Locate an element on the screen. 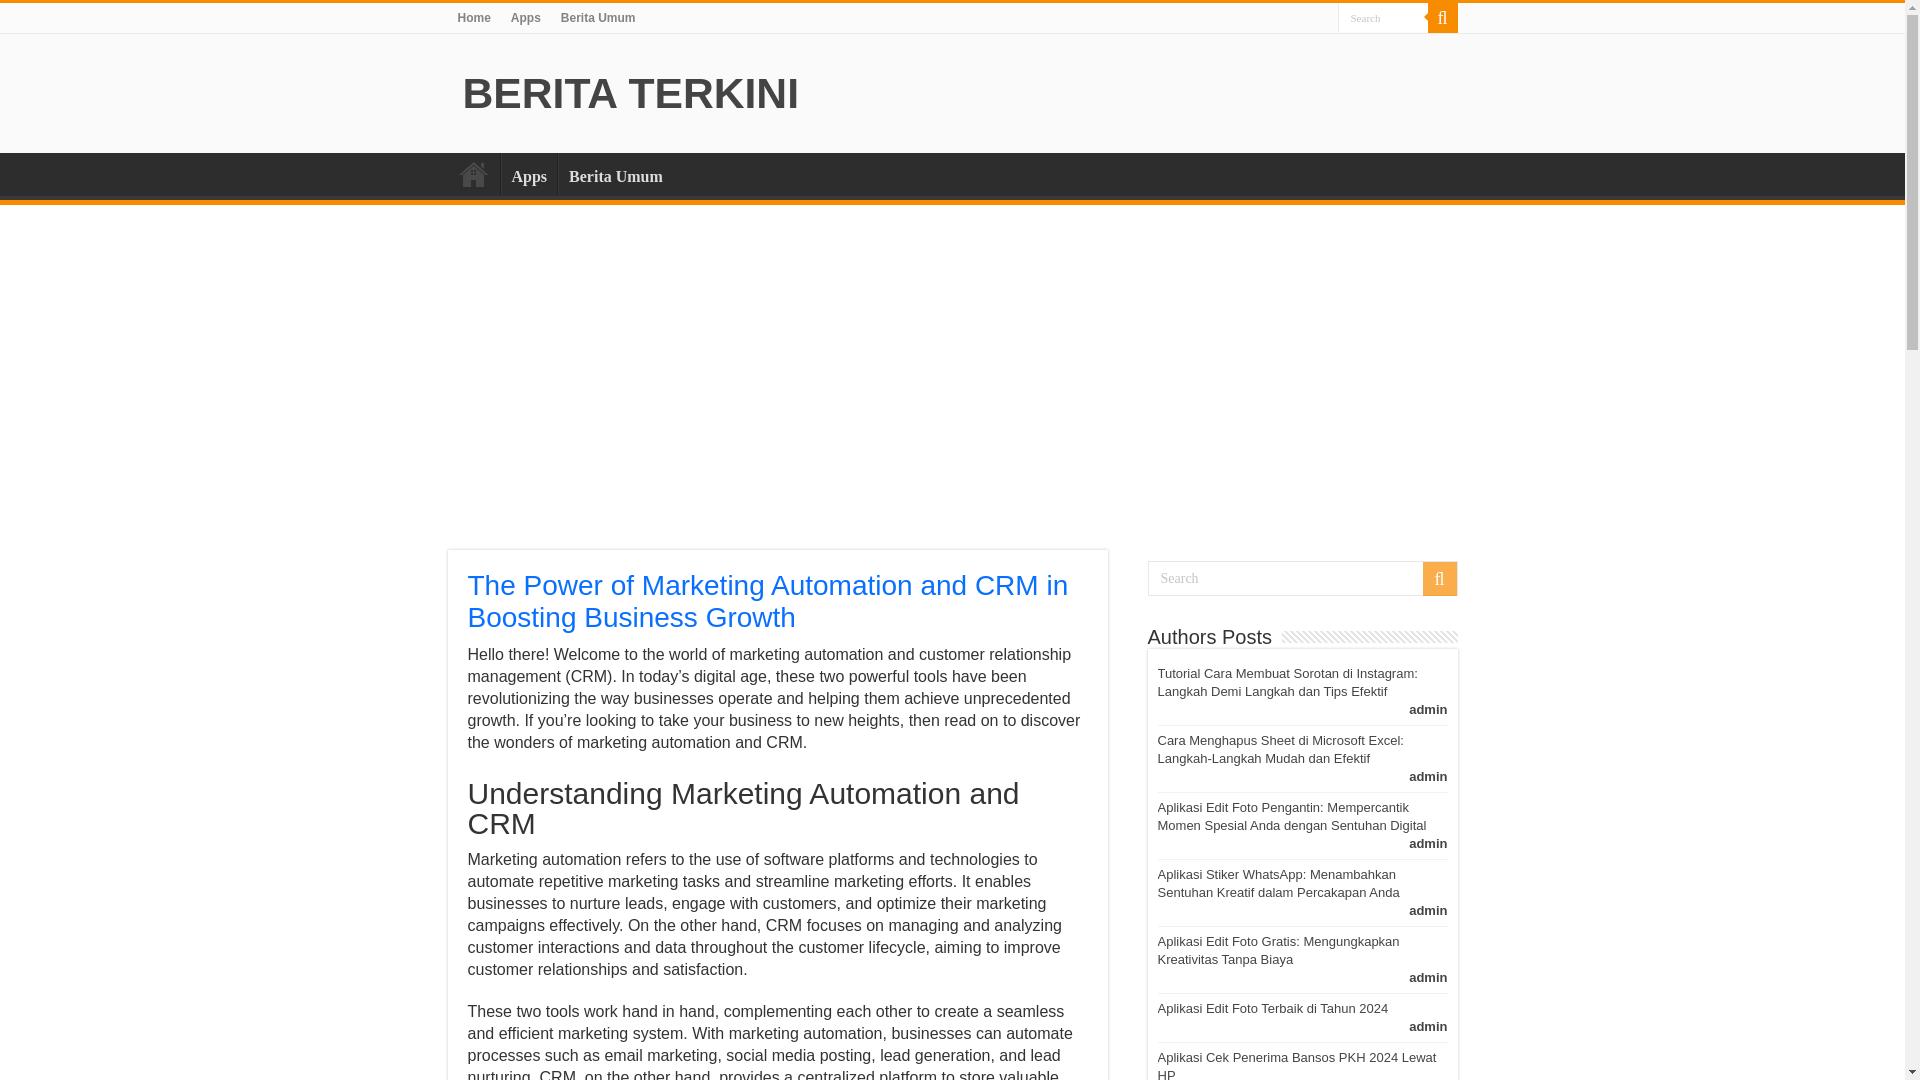 This screenshot has height=1080, width=1920. admin is located at coordinates (1428, 910).